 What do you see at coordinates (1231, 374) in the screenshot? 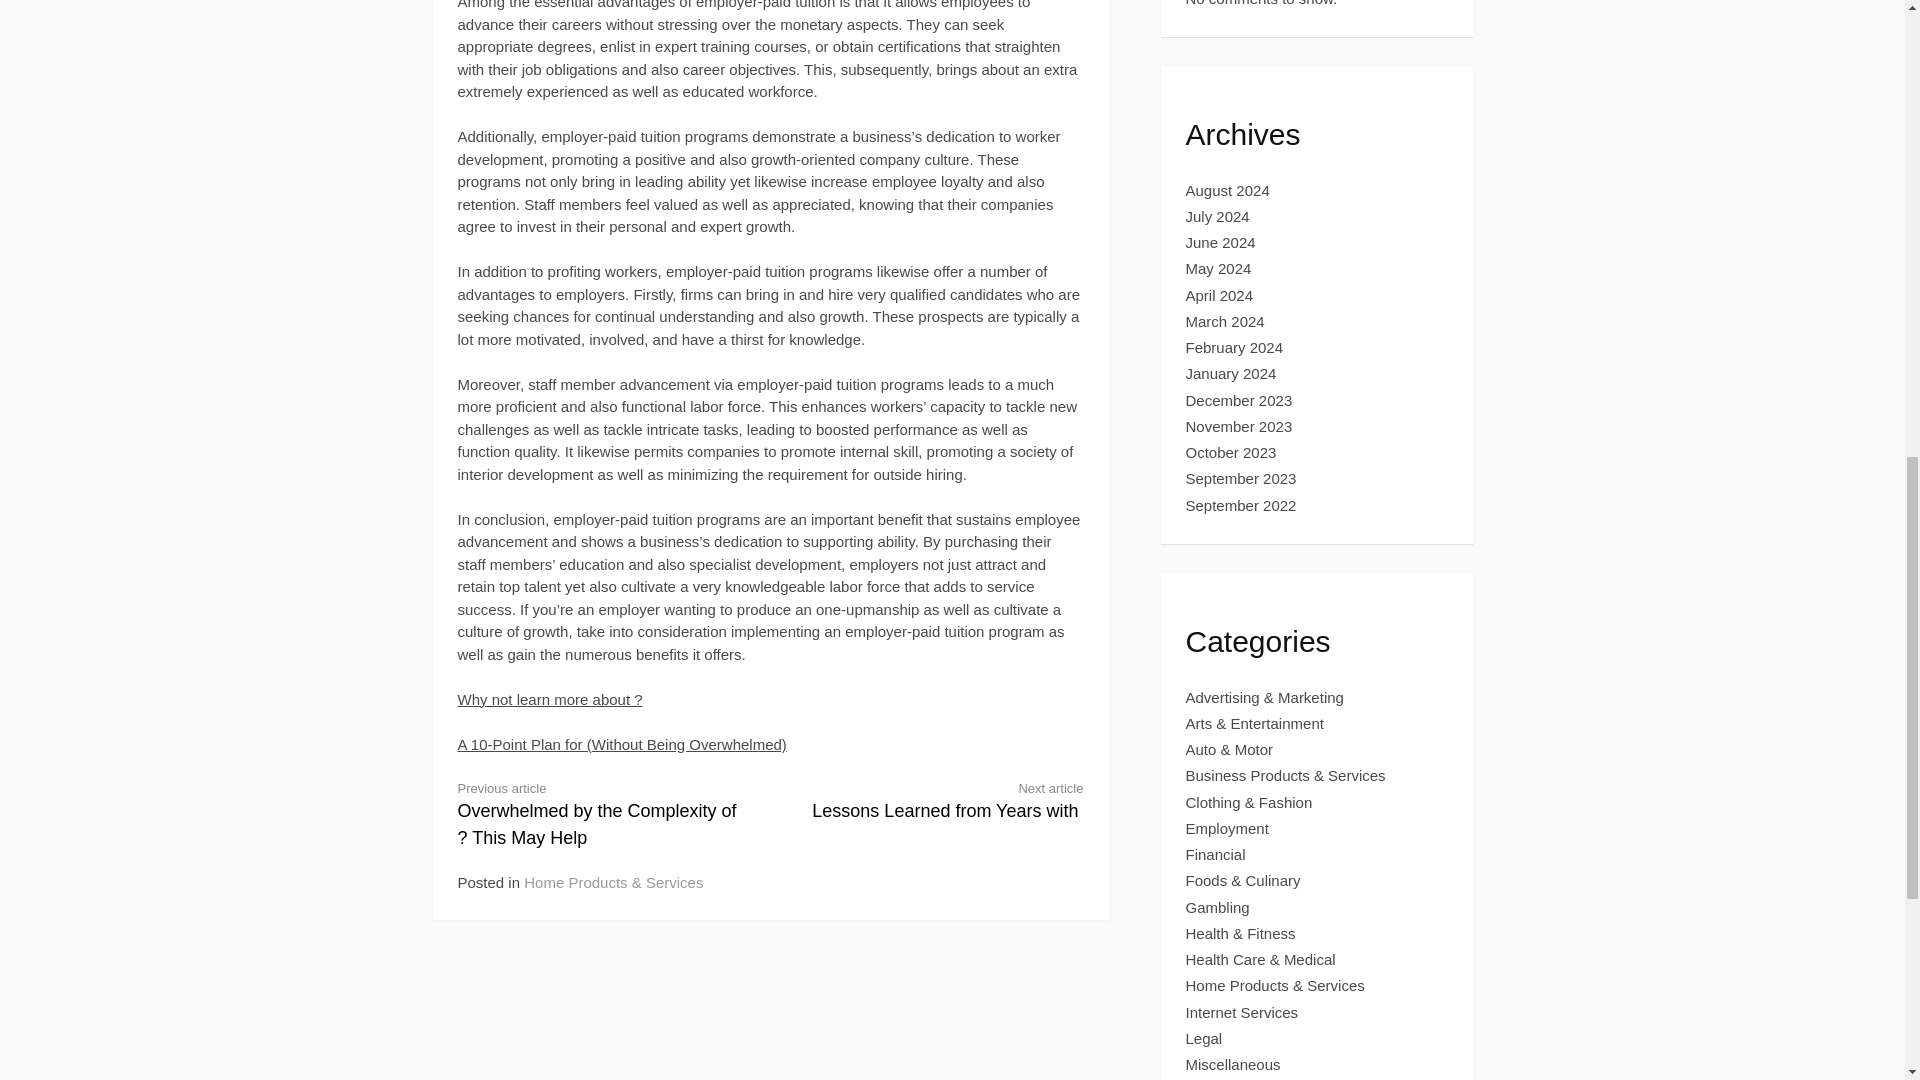
I see `October 2023` at bounding box center [1231, 374].